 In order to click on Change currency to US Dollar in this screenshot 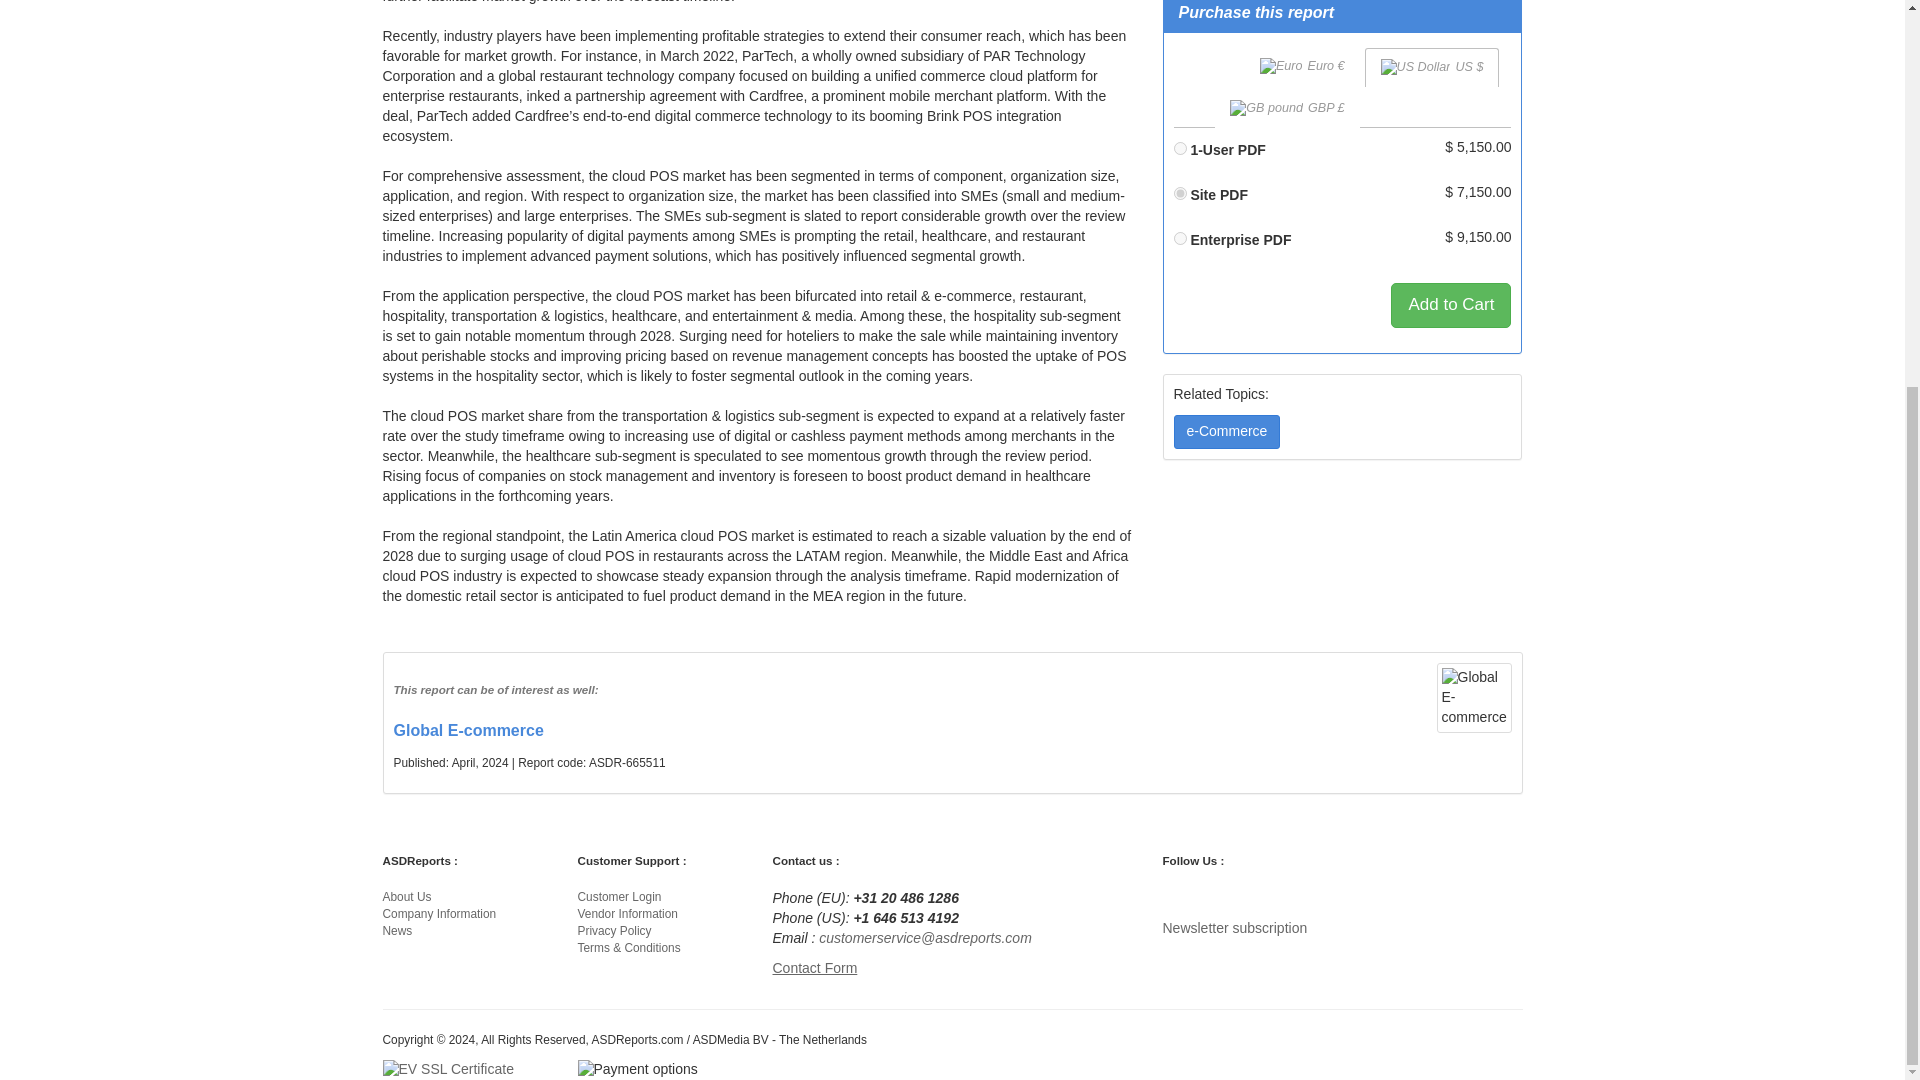, I will do `click(1432, 67)`.